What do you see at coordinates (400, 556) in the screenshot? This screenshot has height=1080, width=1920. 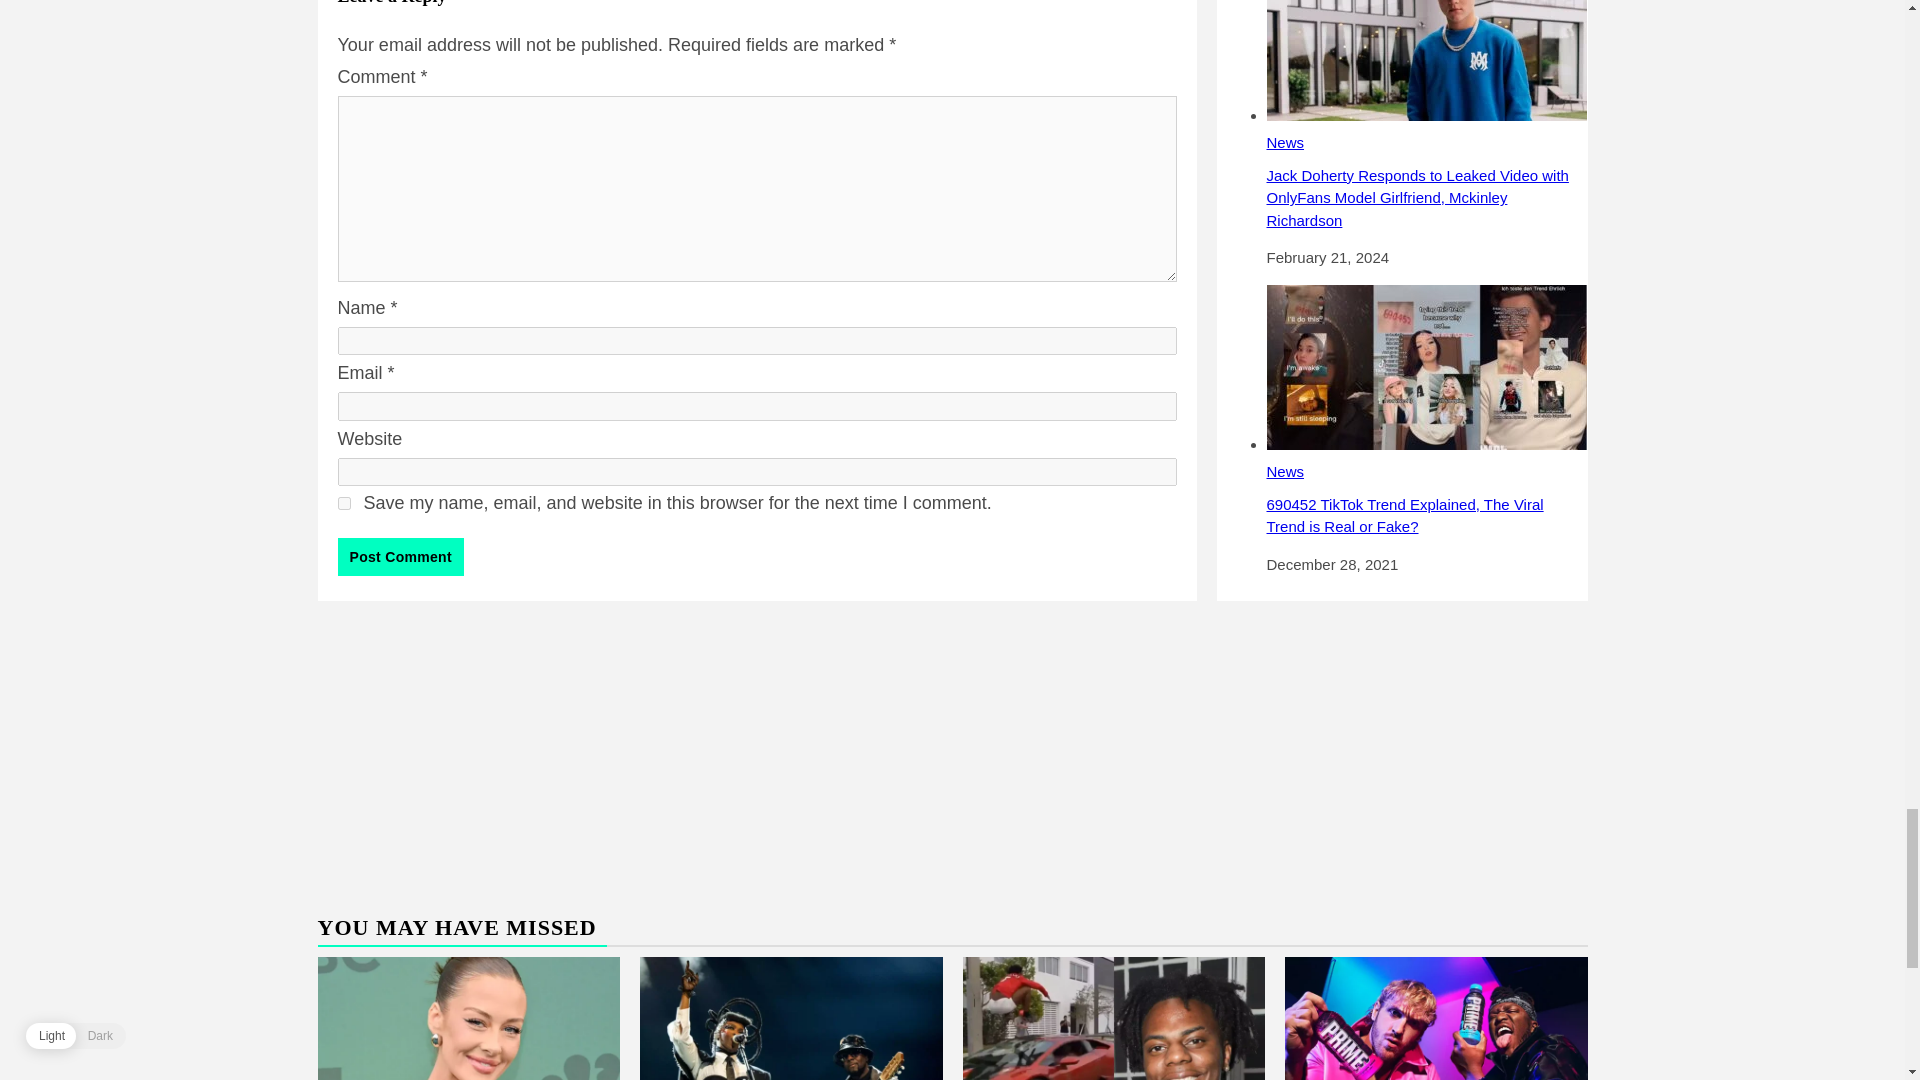 I see `Post Comment` at bounding box center [400, 556].